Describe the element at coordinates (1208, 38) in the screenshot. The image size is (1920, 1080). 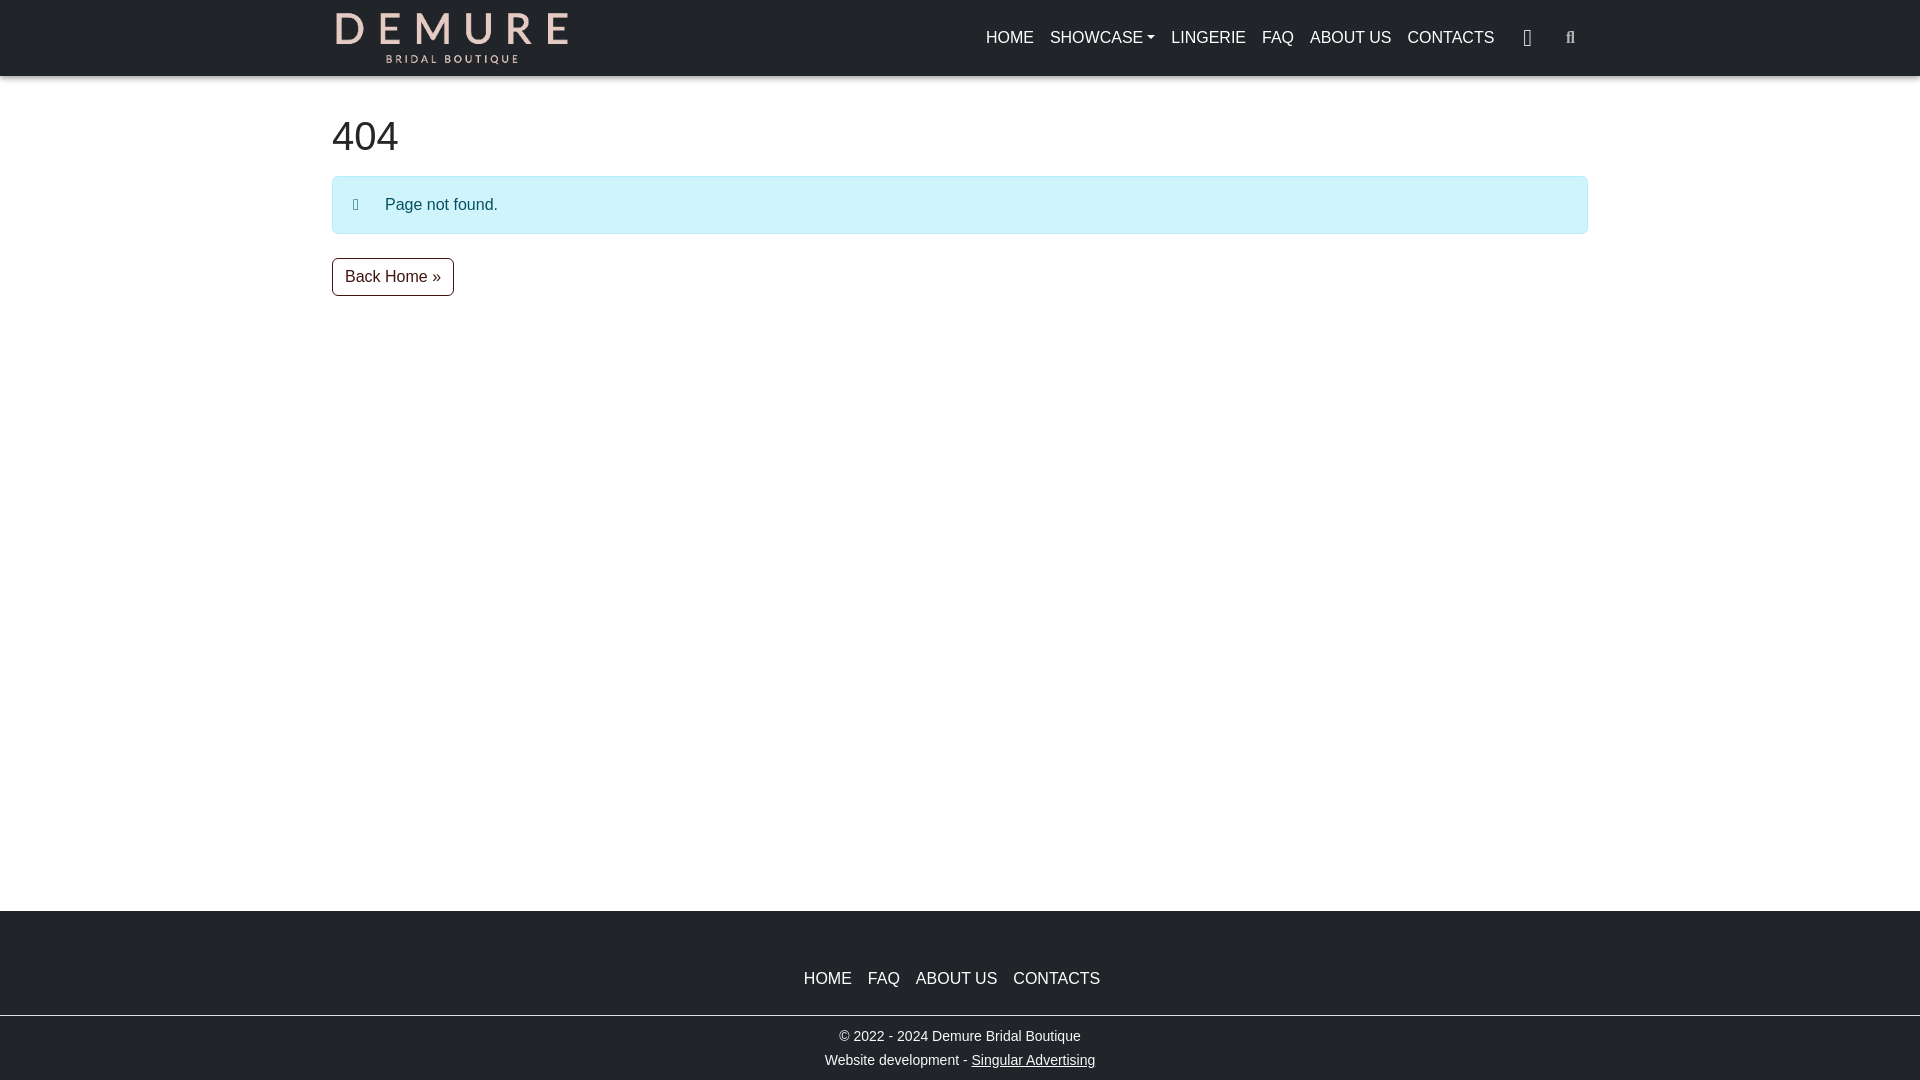
I see `LINGERIE` at that location.